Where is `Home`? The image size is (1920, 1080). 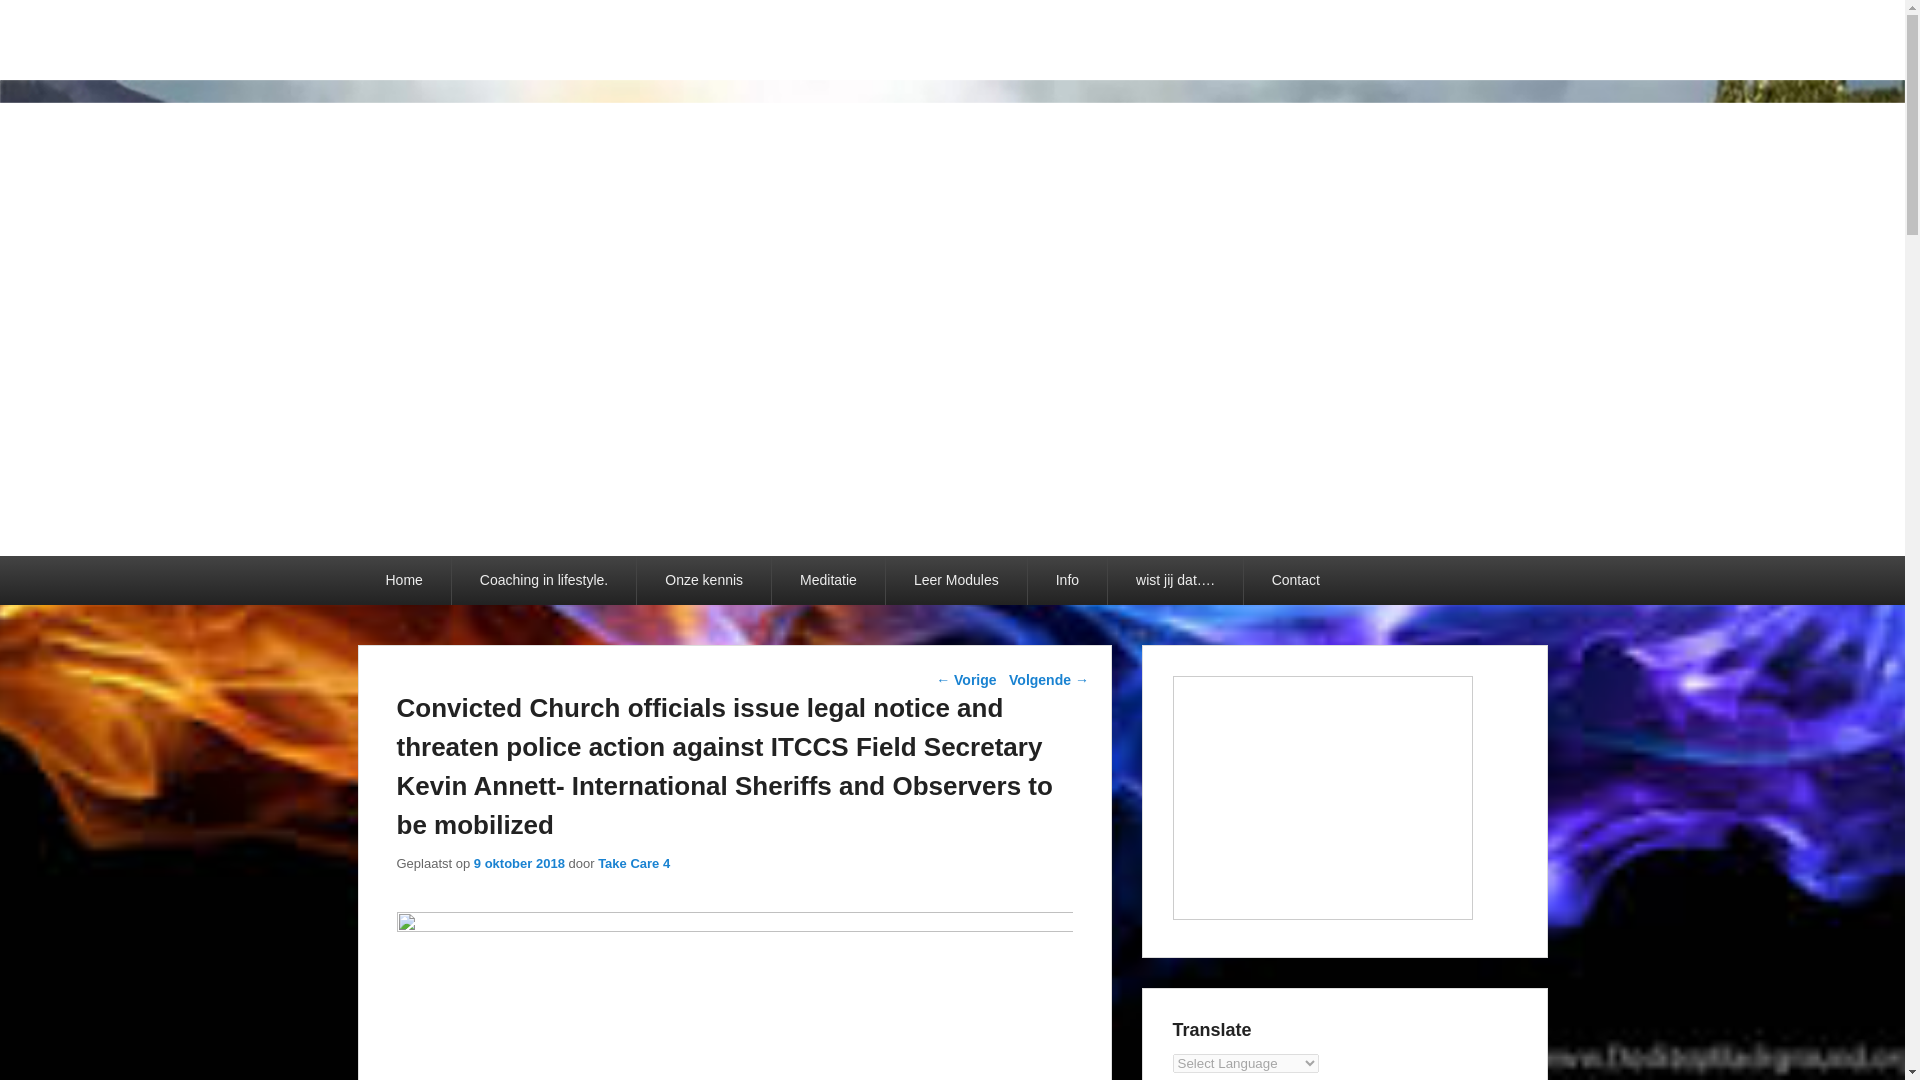
Home is located at coordinates (404, 580).